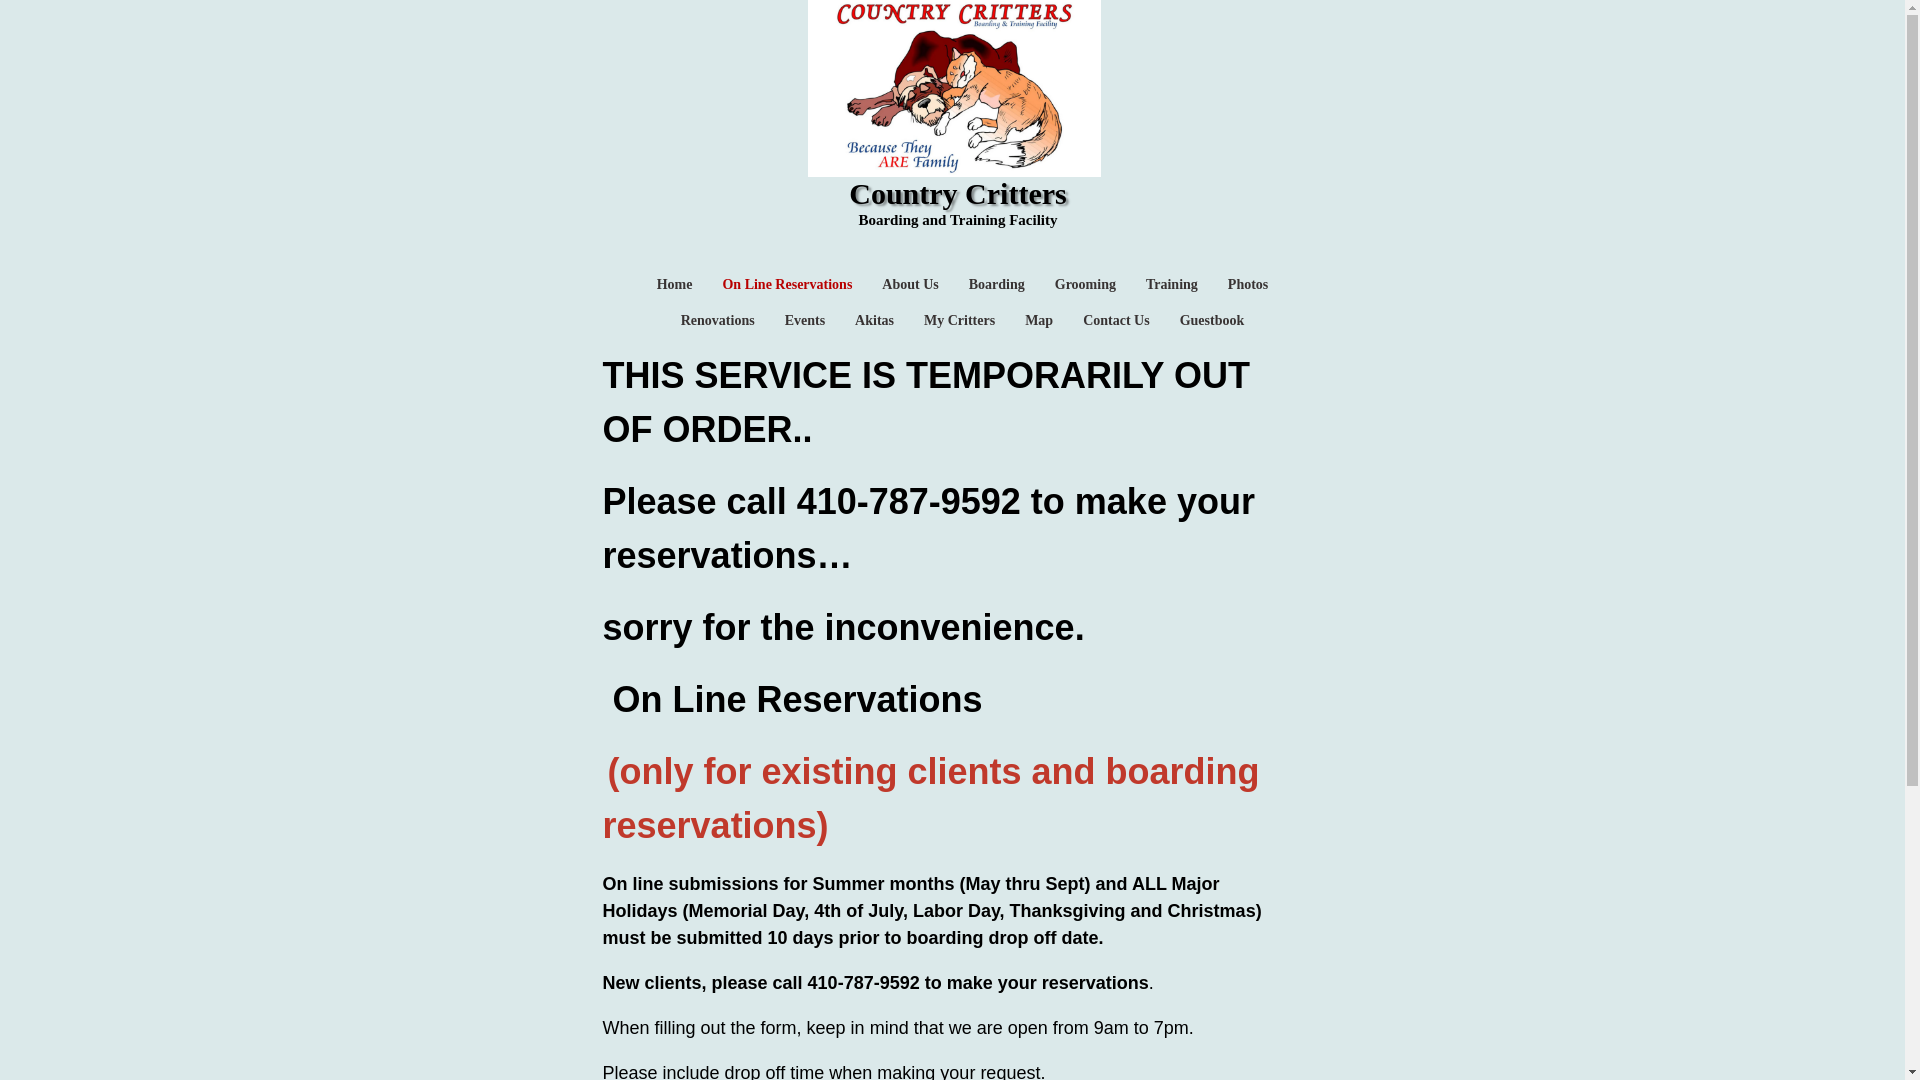 This screenshot has width=1920, height=1080. Describe the element at coordinates (910, 284) in the screenshot. I see `About Us` at that location.